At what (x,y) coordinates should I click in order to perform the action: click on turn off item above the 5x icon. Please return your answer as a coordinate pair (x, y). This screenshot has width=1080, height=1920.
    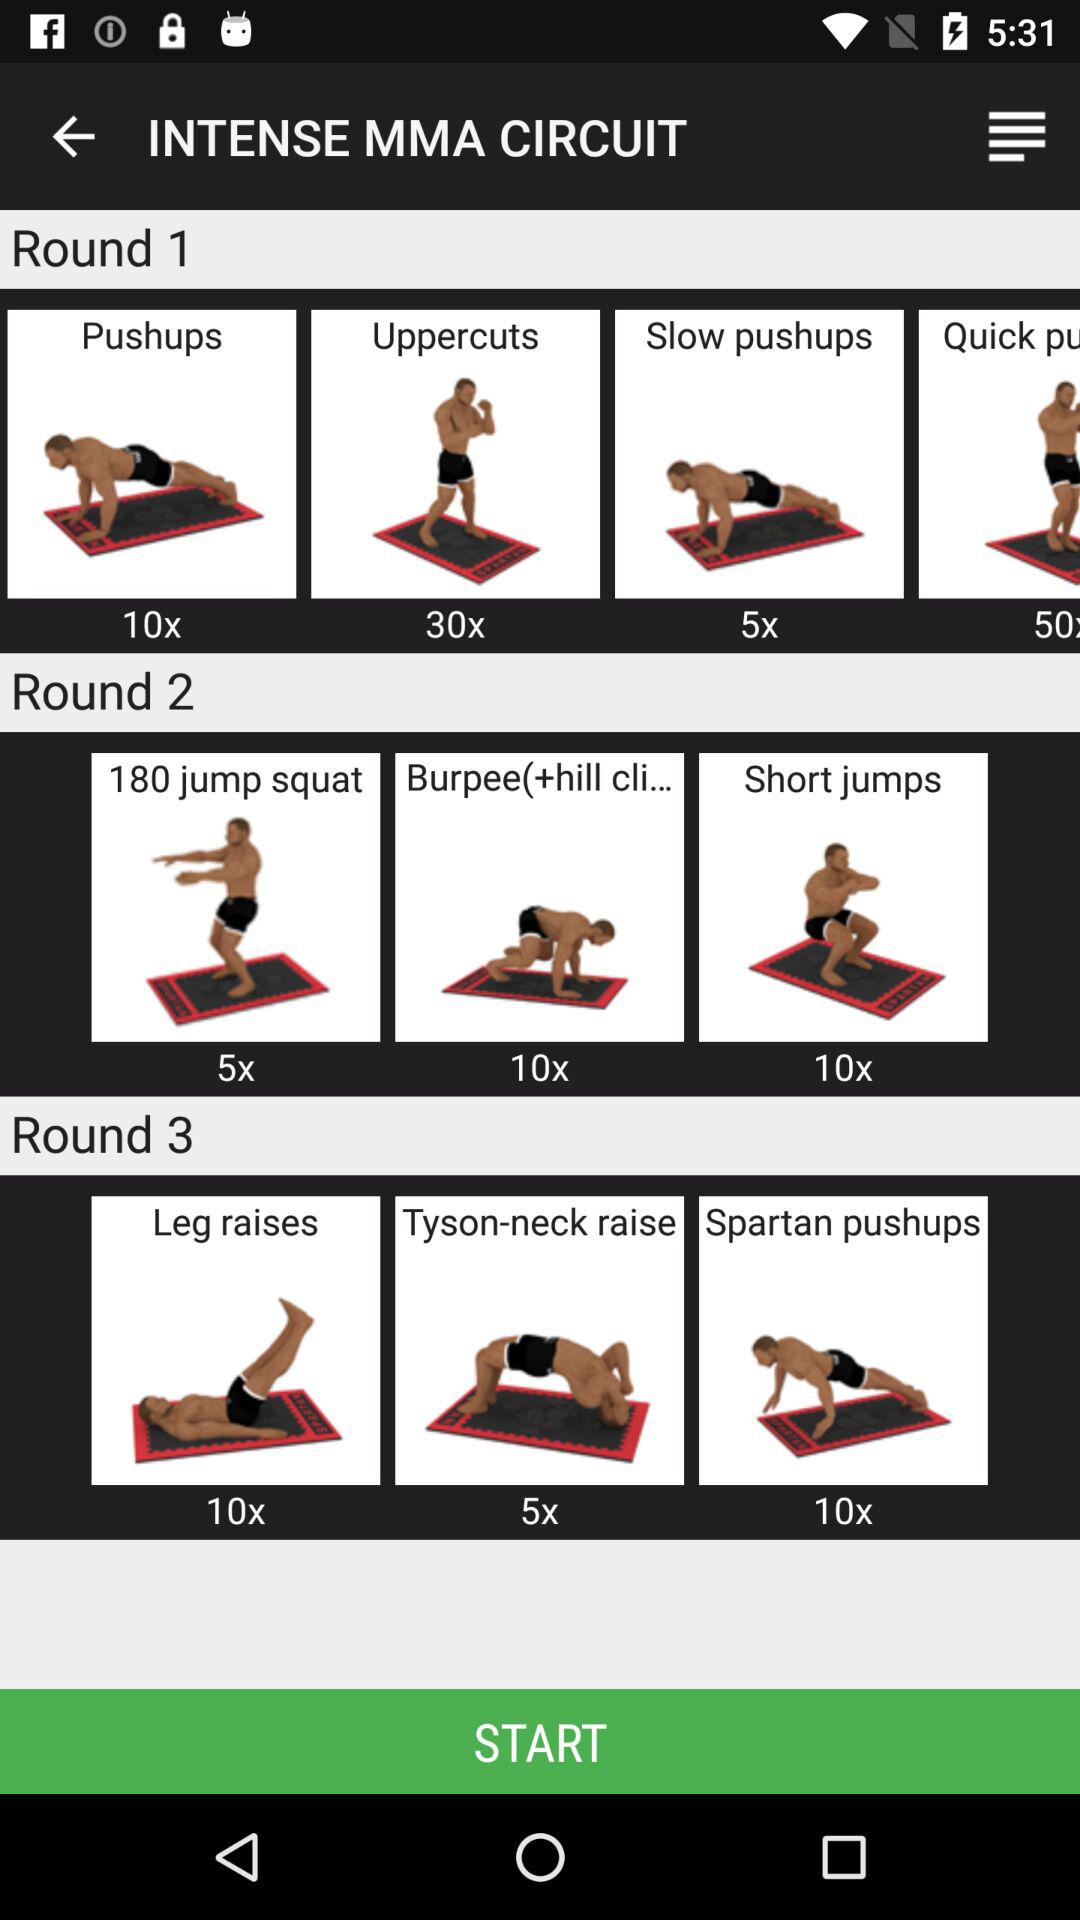
    Looking at the image, I should click on (235, 922).